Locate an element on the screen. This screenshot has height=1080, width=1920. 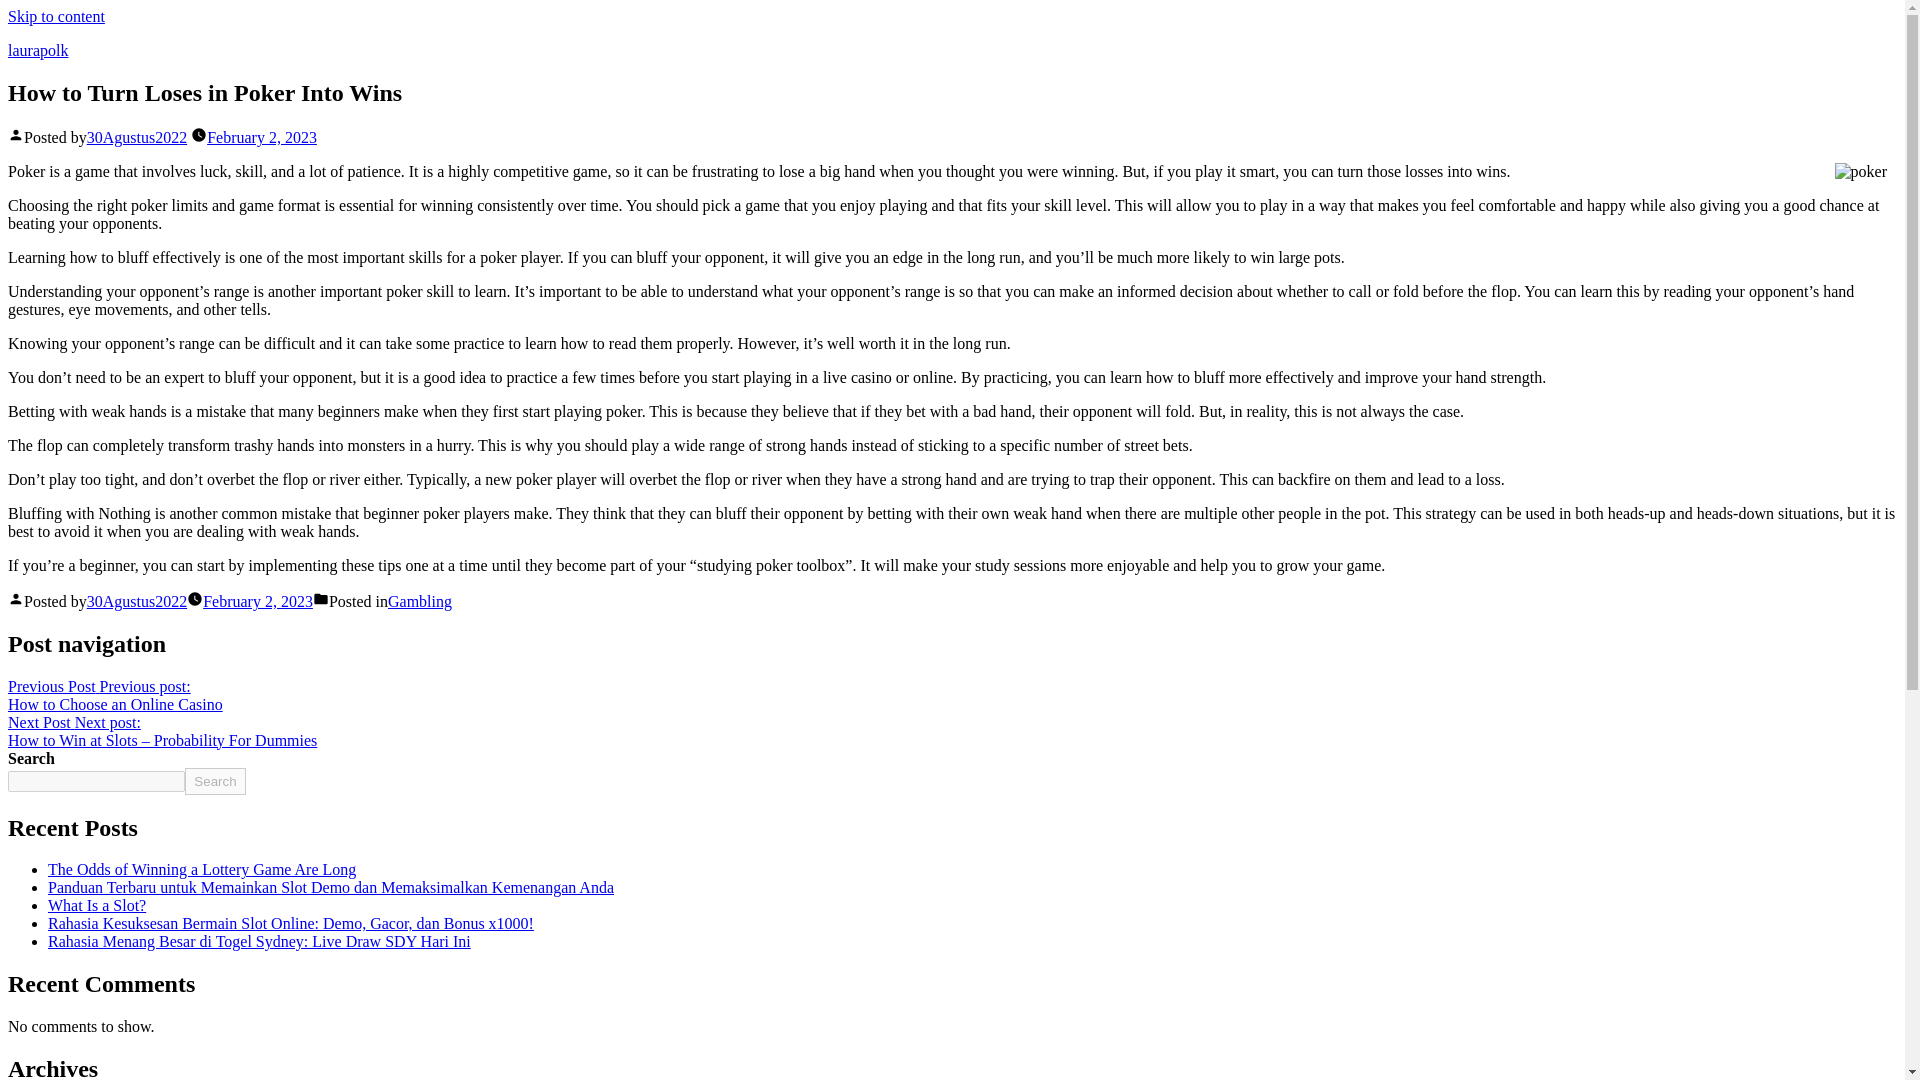
Skip to content is located at coordinates (56, 16).